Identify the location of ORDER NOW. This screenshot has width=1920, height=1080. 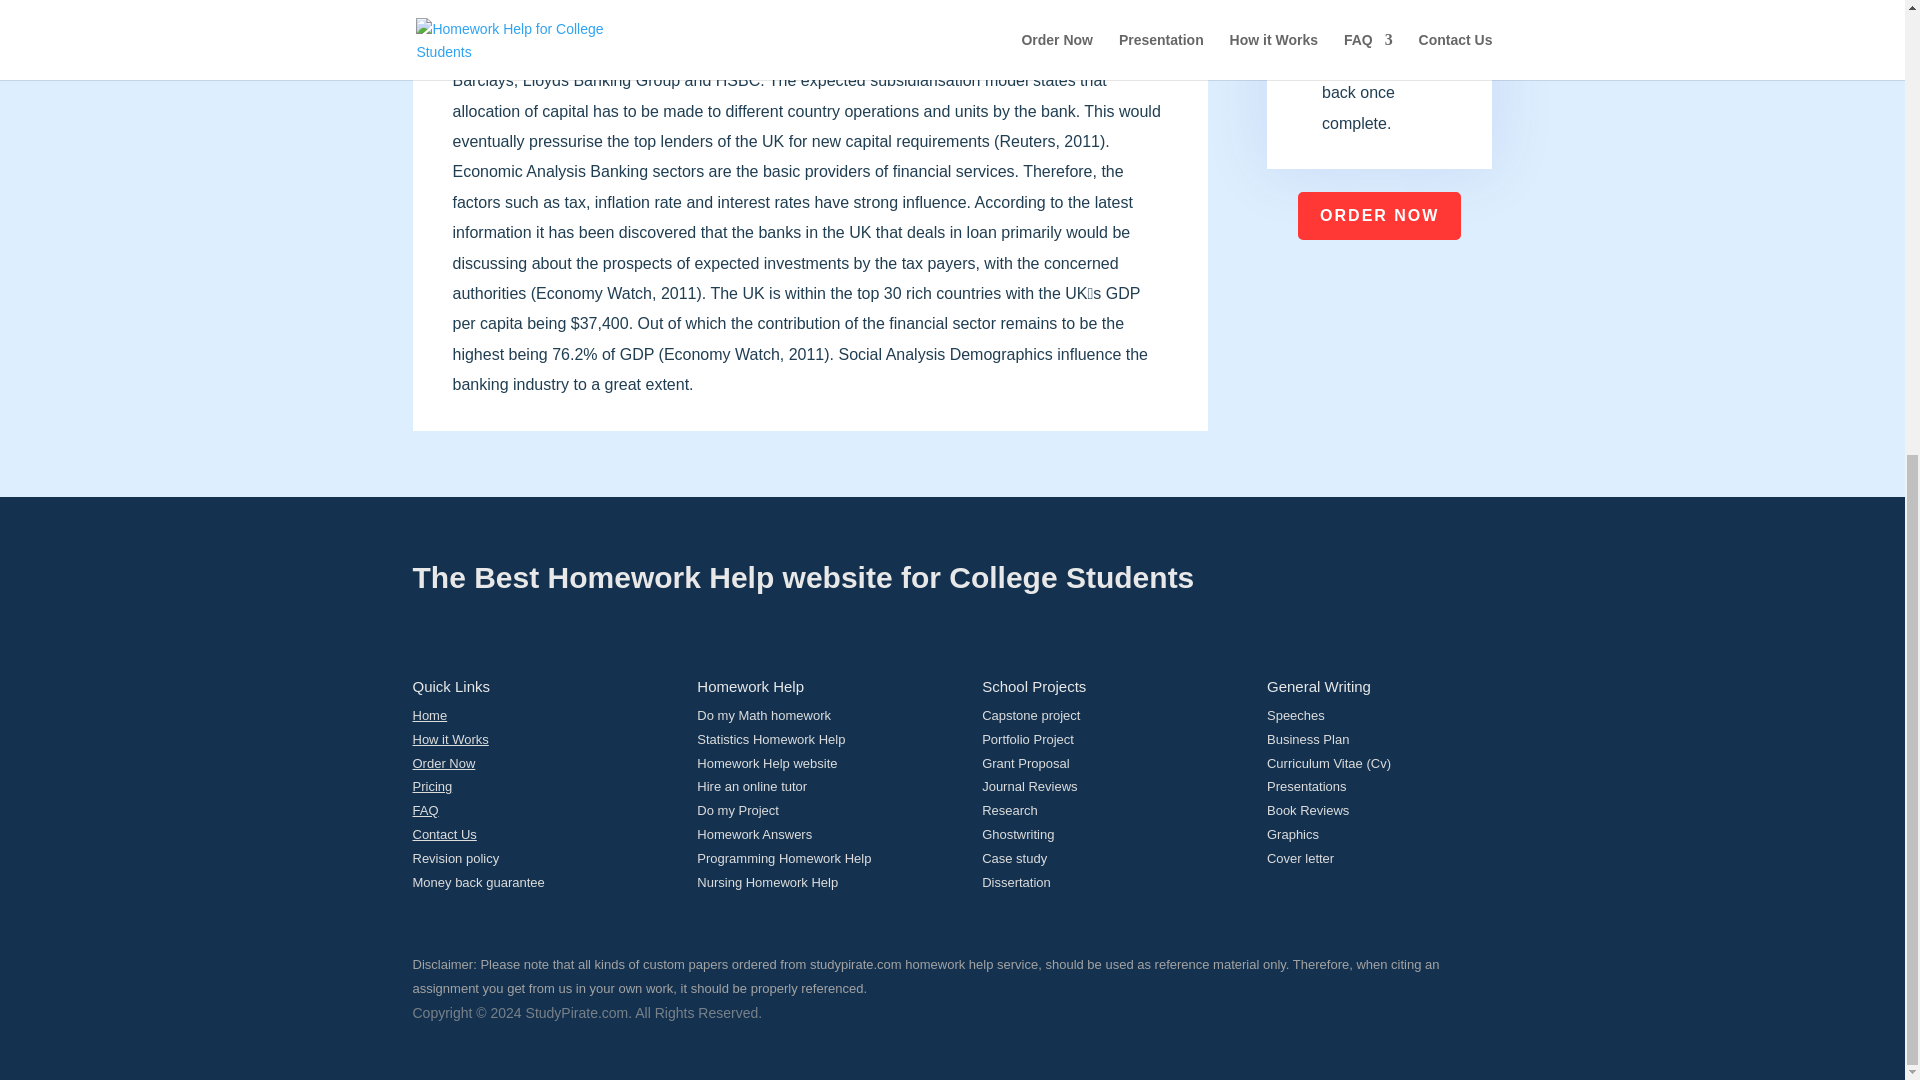
(1379, 216).